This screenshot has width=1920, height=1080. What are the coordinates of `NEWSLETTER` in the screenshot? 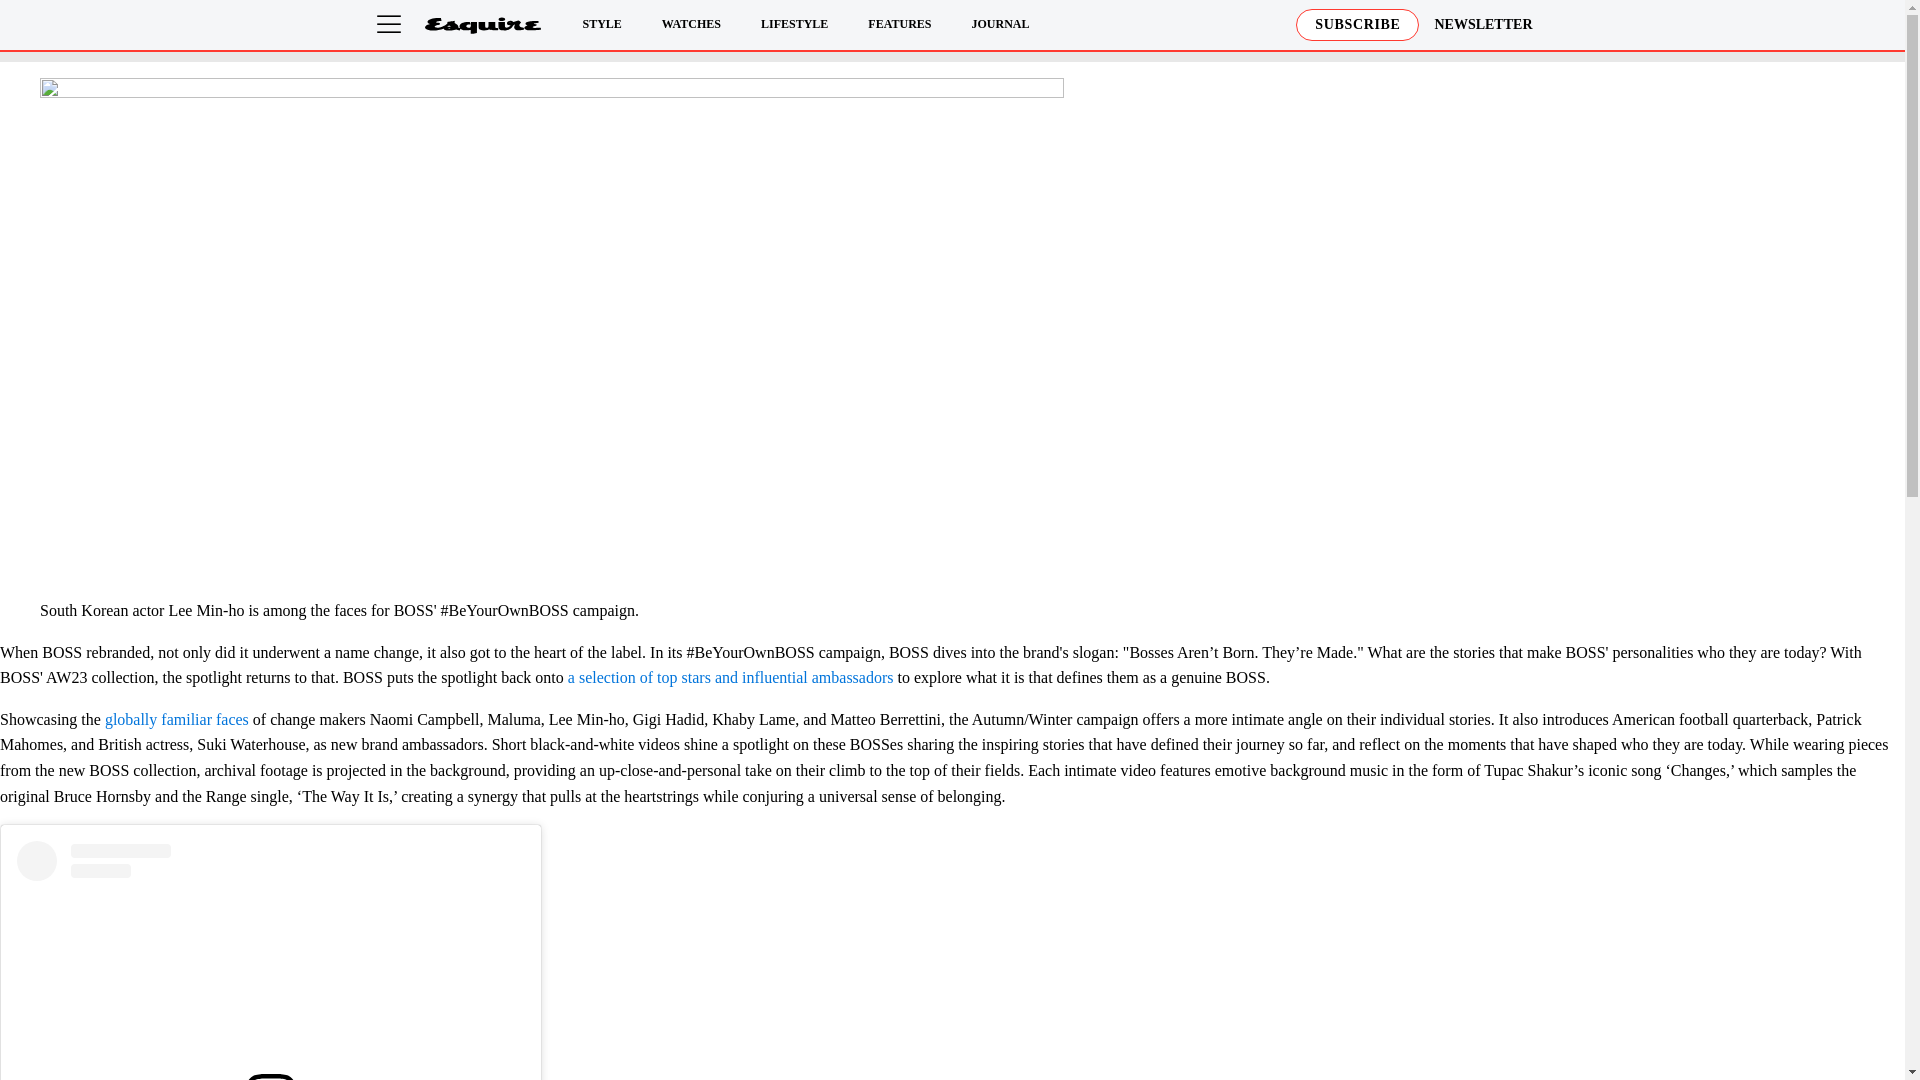 It's located at (1483, 24).